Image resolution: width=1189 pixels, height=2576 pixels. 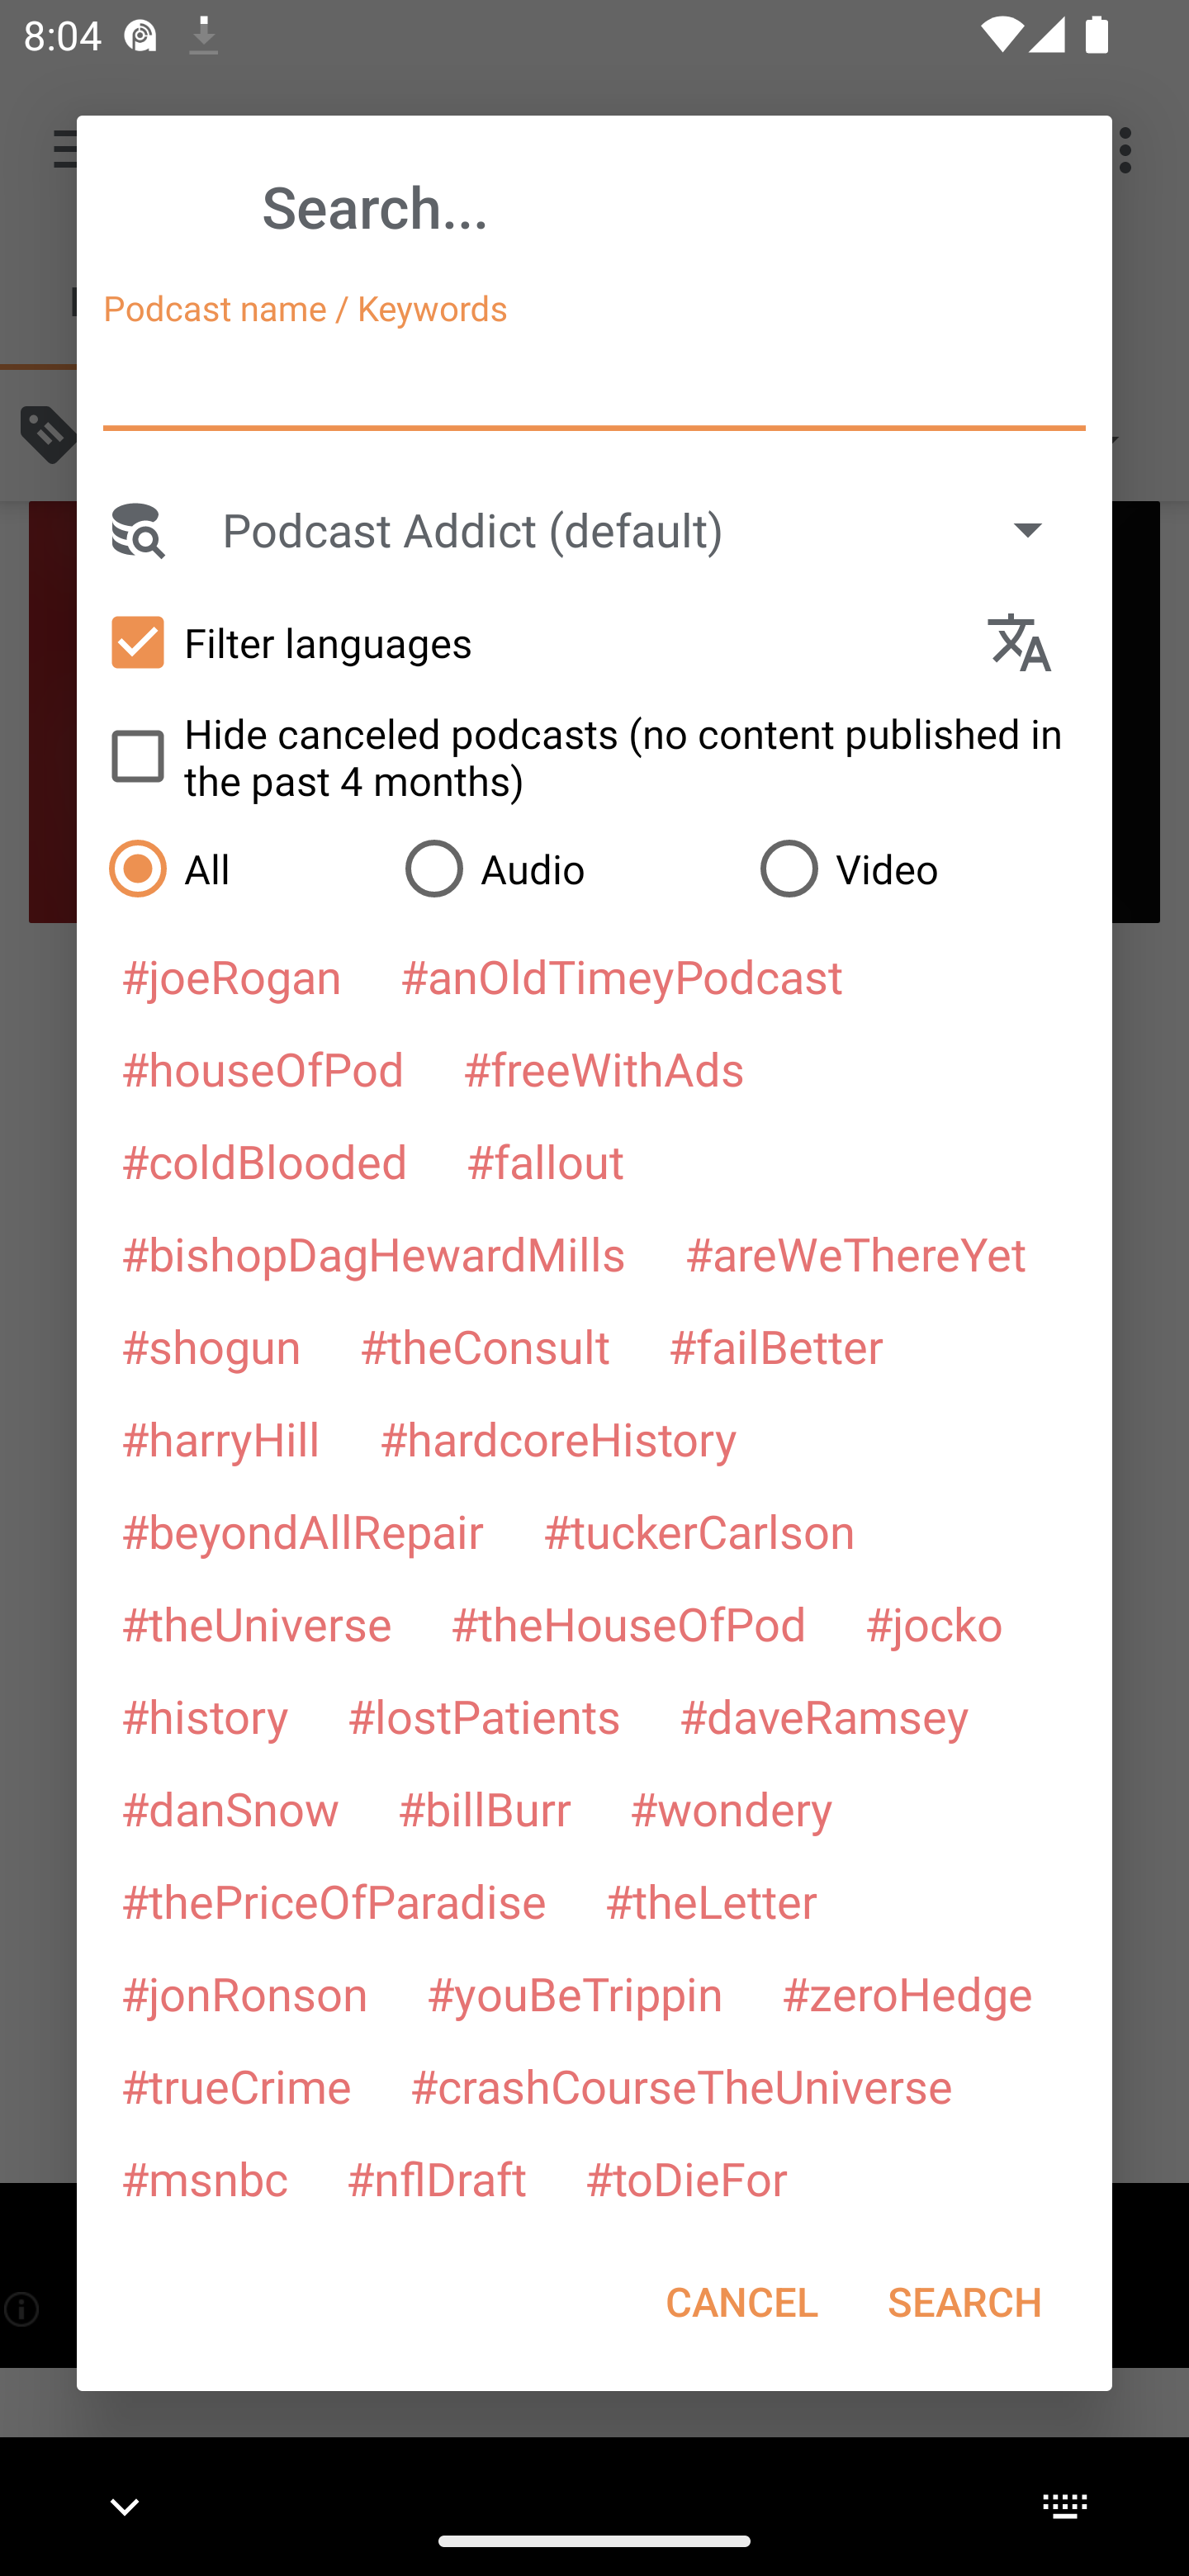 What do you see at coordinates (256, 1623) in the screenshot?
I see `#theUniverse` at bounding box center [256, 1623].